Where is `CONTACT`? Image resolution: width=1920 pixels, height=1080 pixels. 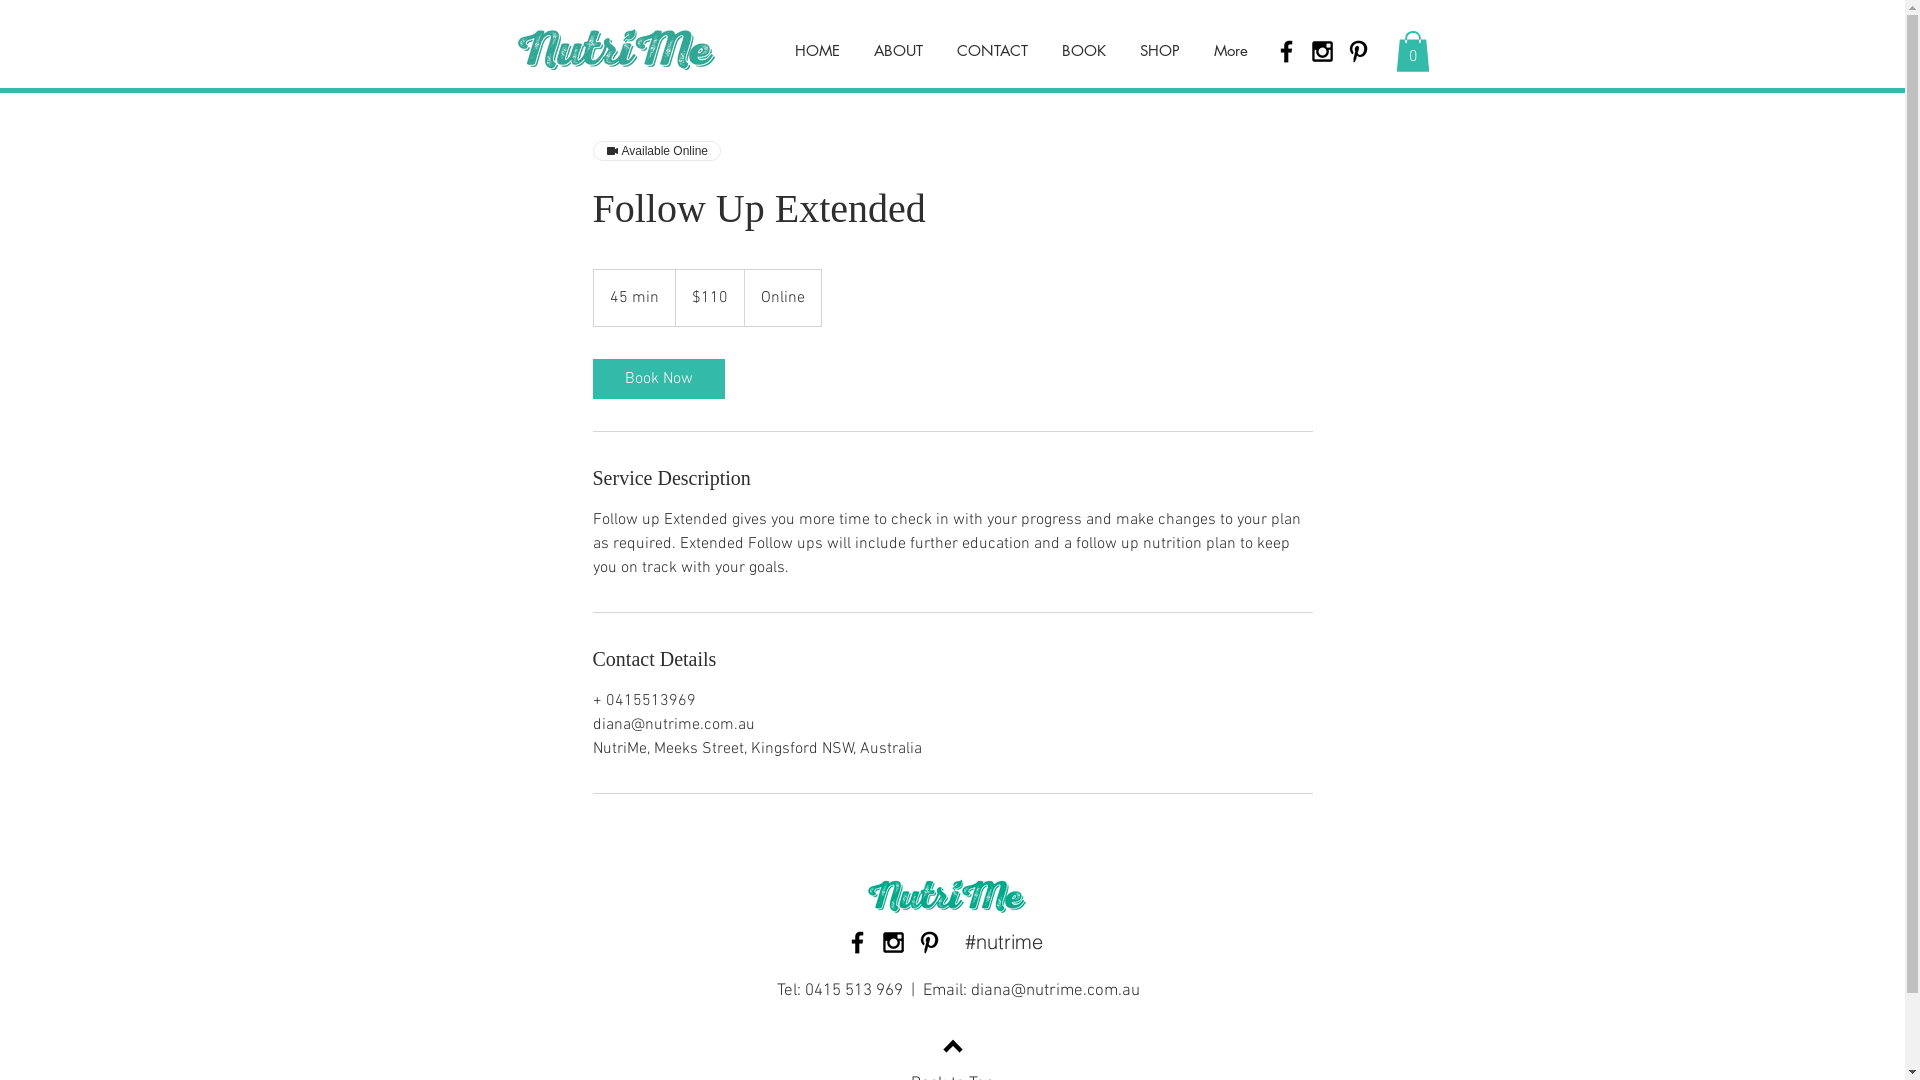
CONTACT is located at coordinates (992, 50).